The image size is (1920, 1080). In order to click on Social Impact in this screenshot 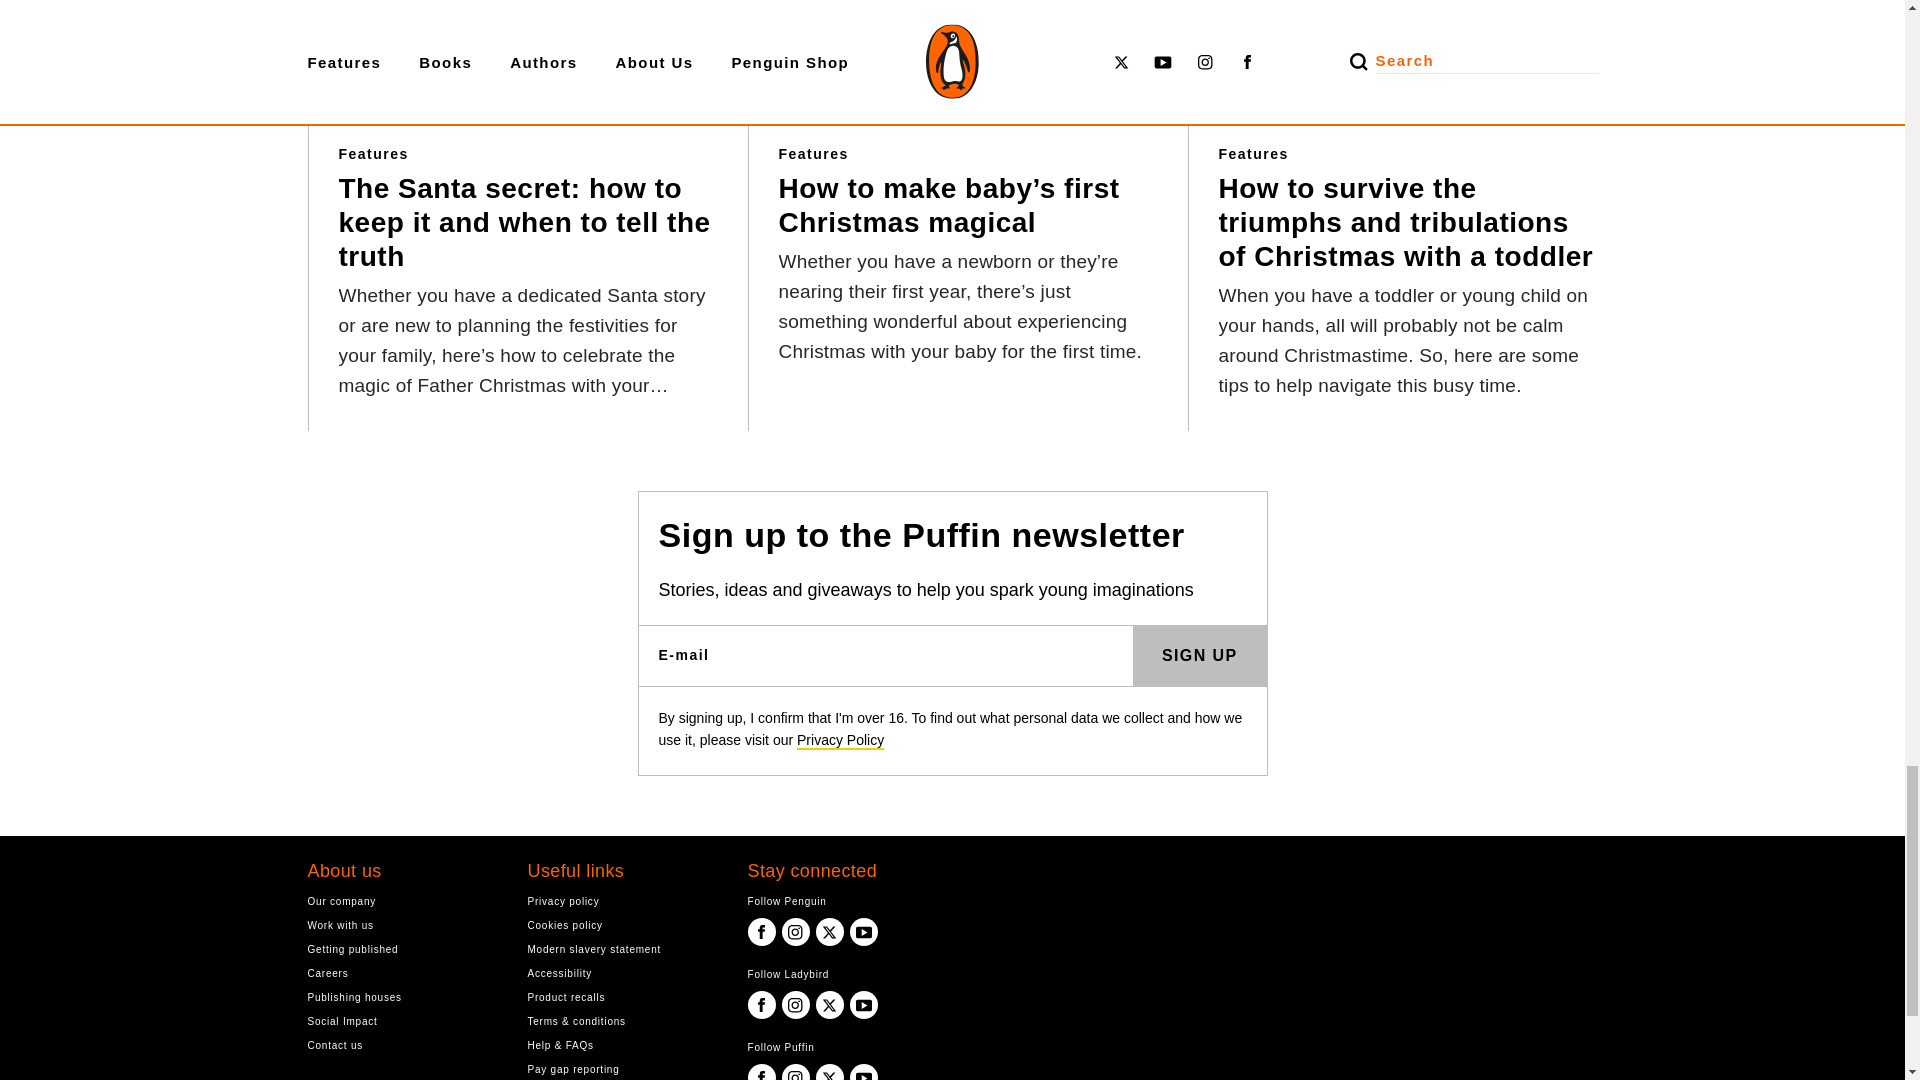, I will do `click(402, 1022)`.